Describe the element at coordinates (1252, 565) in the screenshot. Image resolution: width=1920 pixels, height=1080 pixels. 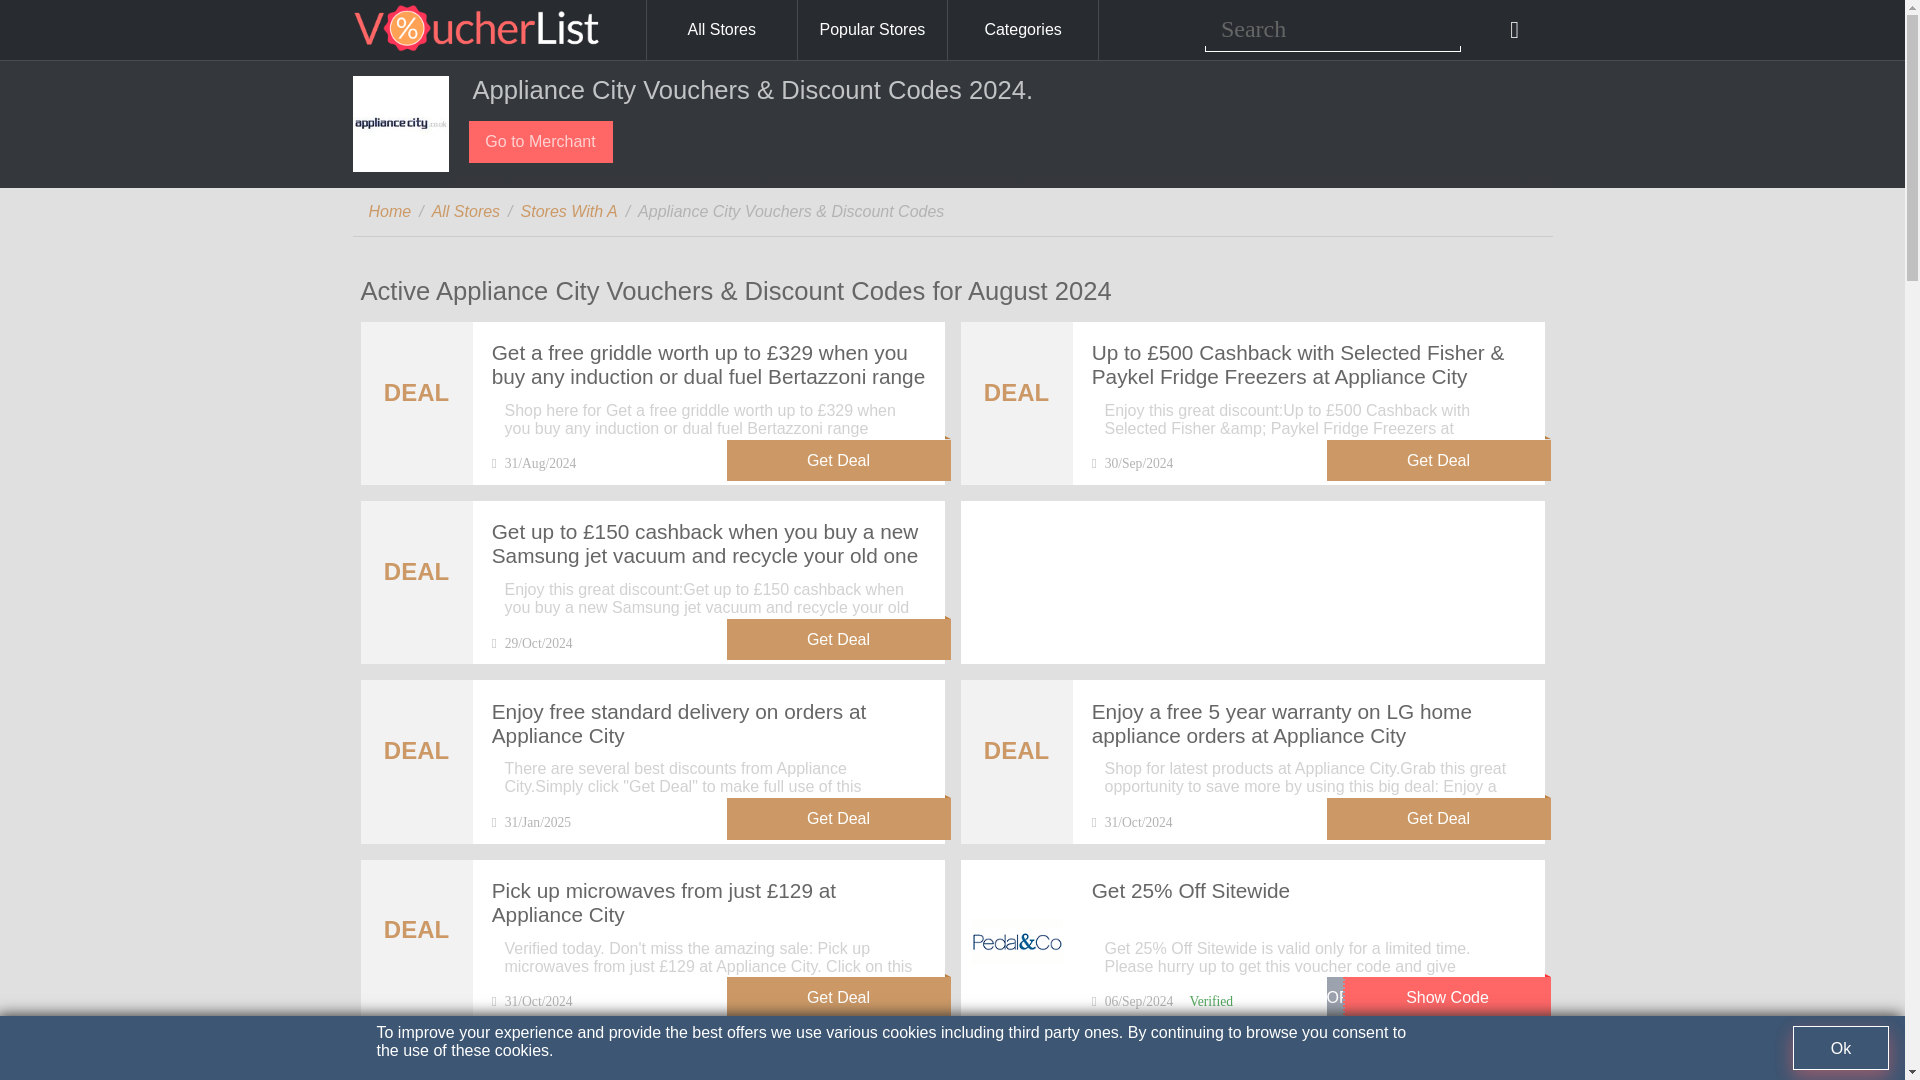
I see `Advertisement` at that location.